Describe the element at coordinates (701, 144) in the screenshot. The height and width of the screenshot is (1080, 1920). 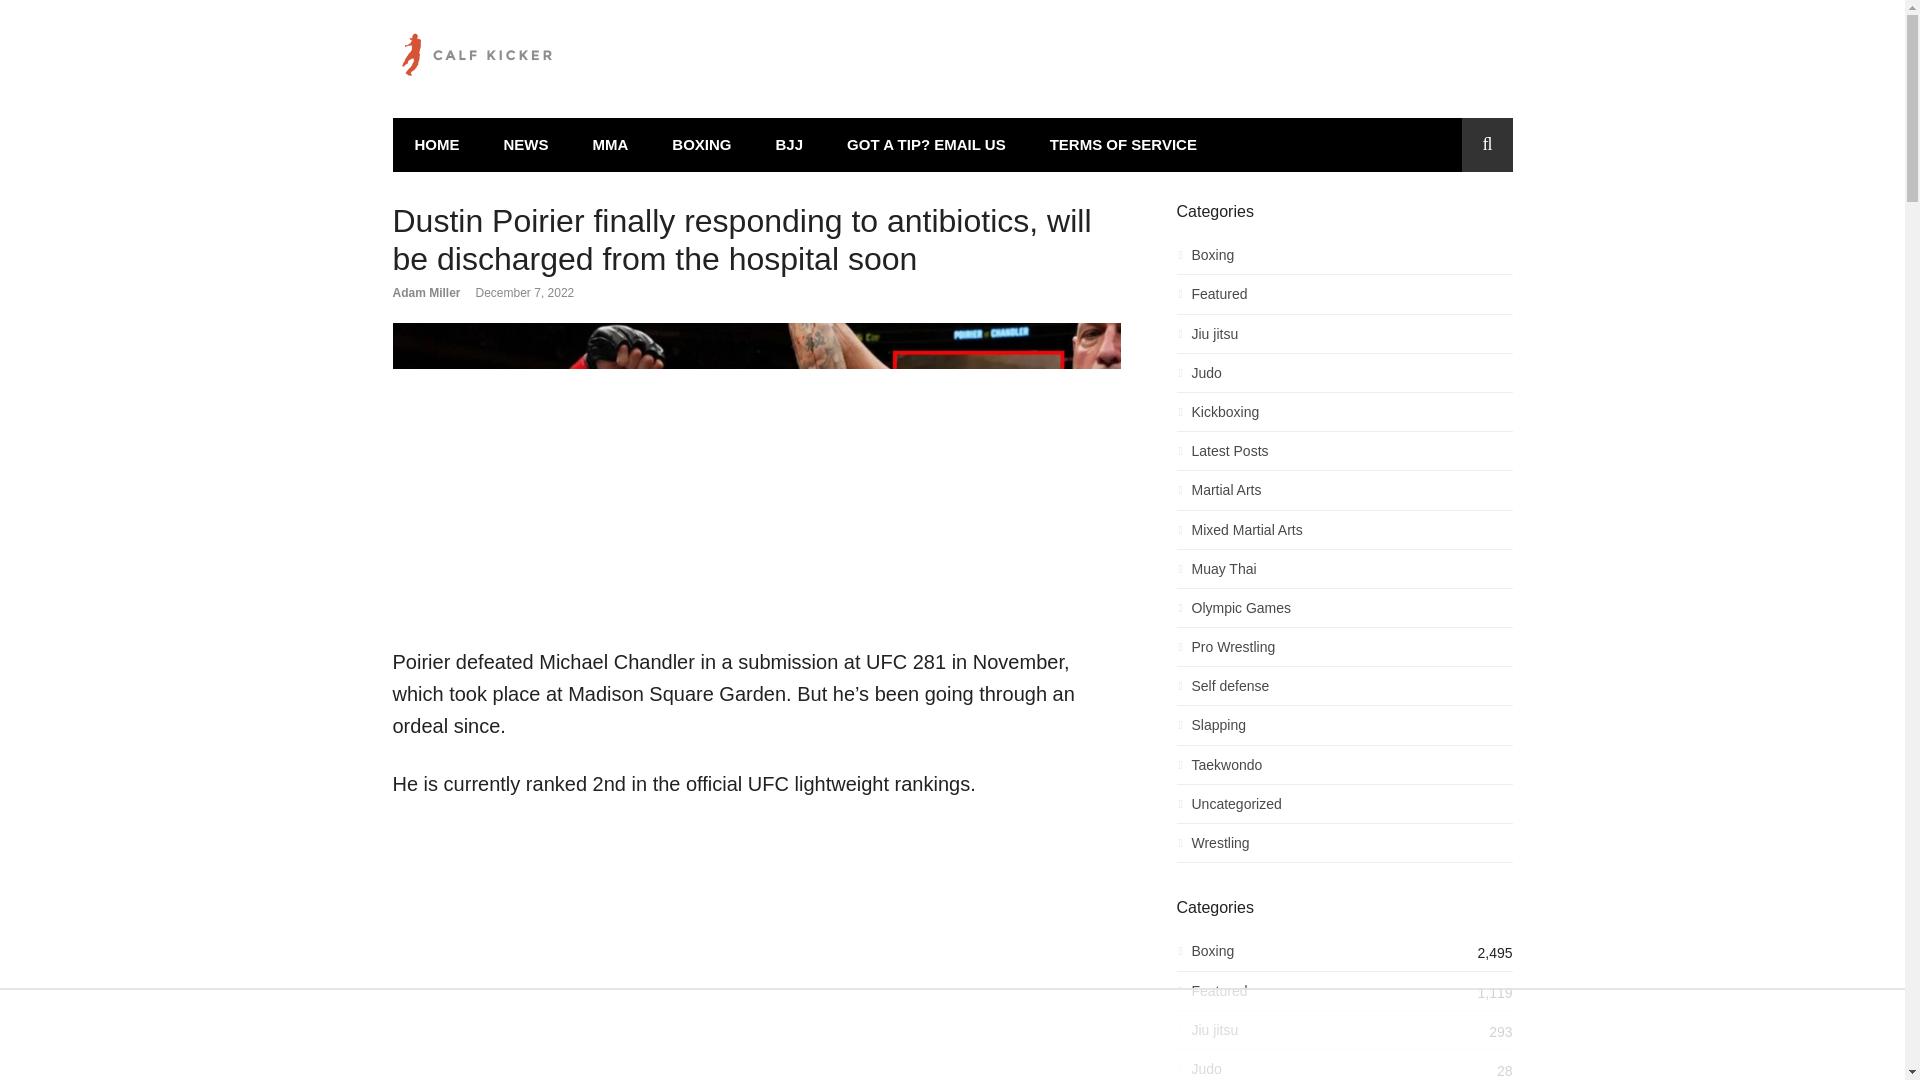
I see `BOXING` at that location.